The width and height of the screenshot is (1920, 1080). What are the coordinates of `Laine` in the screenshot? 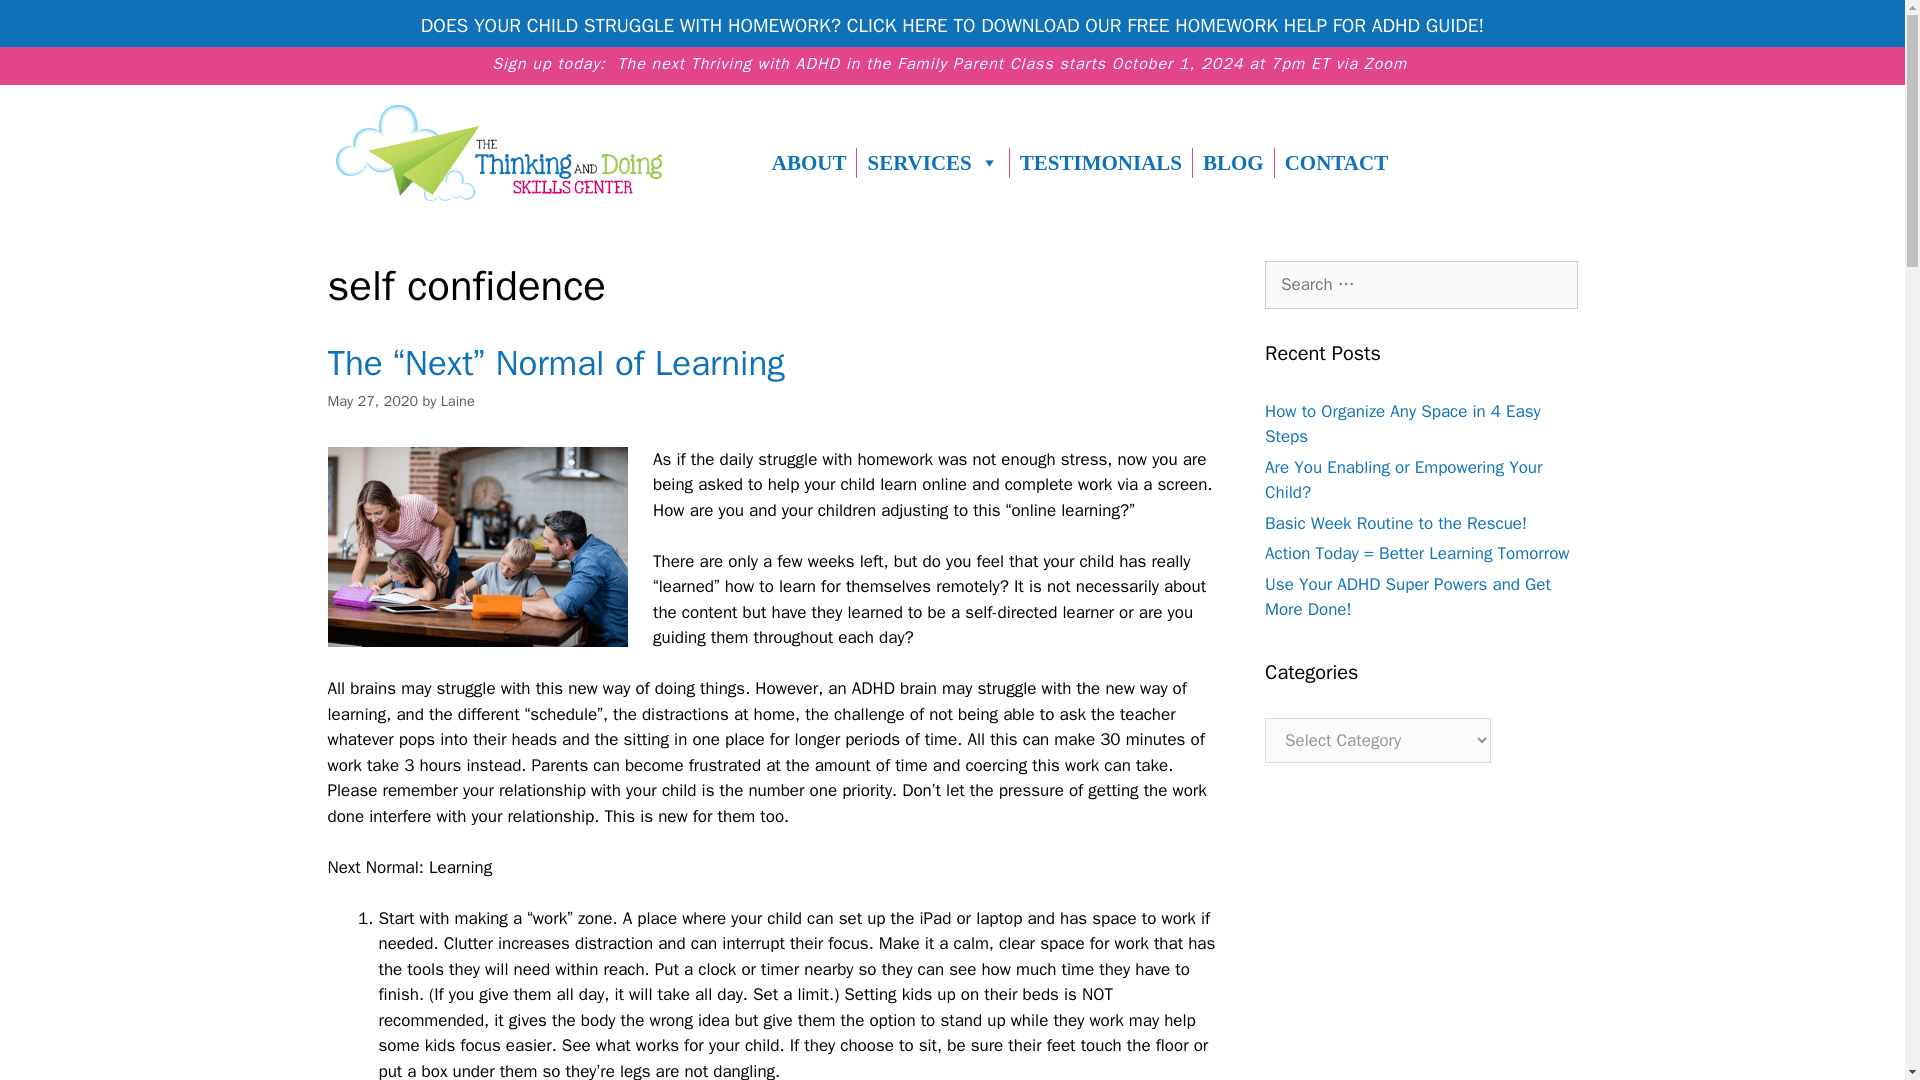 It's located at (458, 401).